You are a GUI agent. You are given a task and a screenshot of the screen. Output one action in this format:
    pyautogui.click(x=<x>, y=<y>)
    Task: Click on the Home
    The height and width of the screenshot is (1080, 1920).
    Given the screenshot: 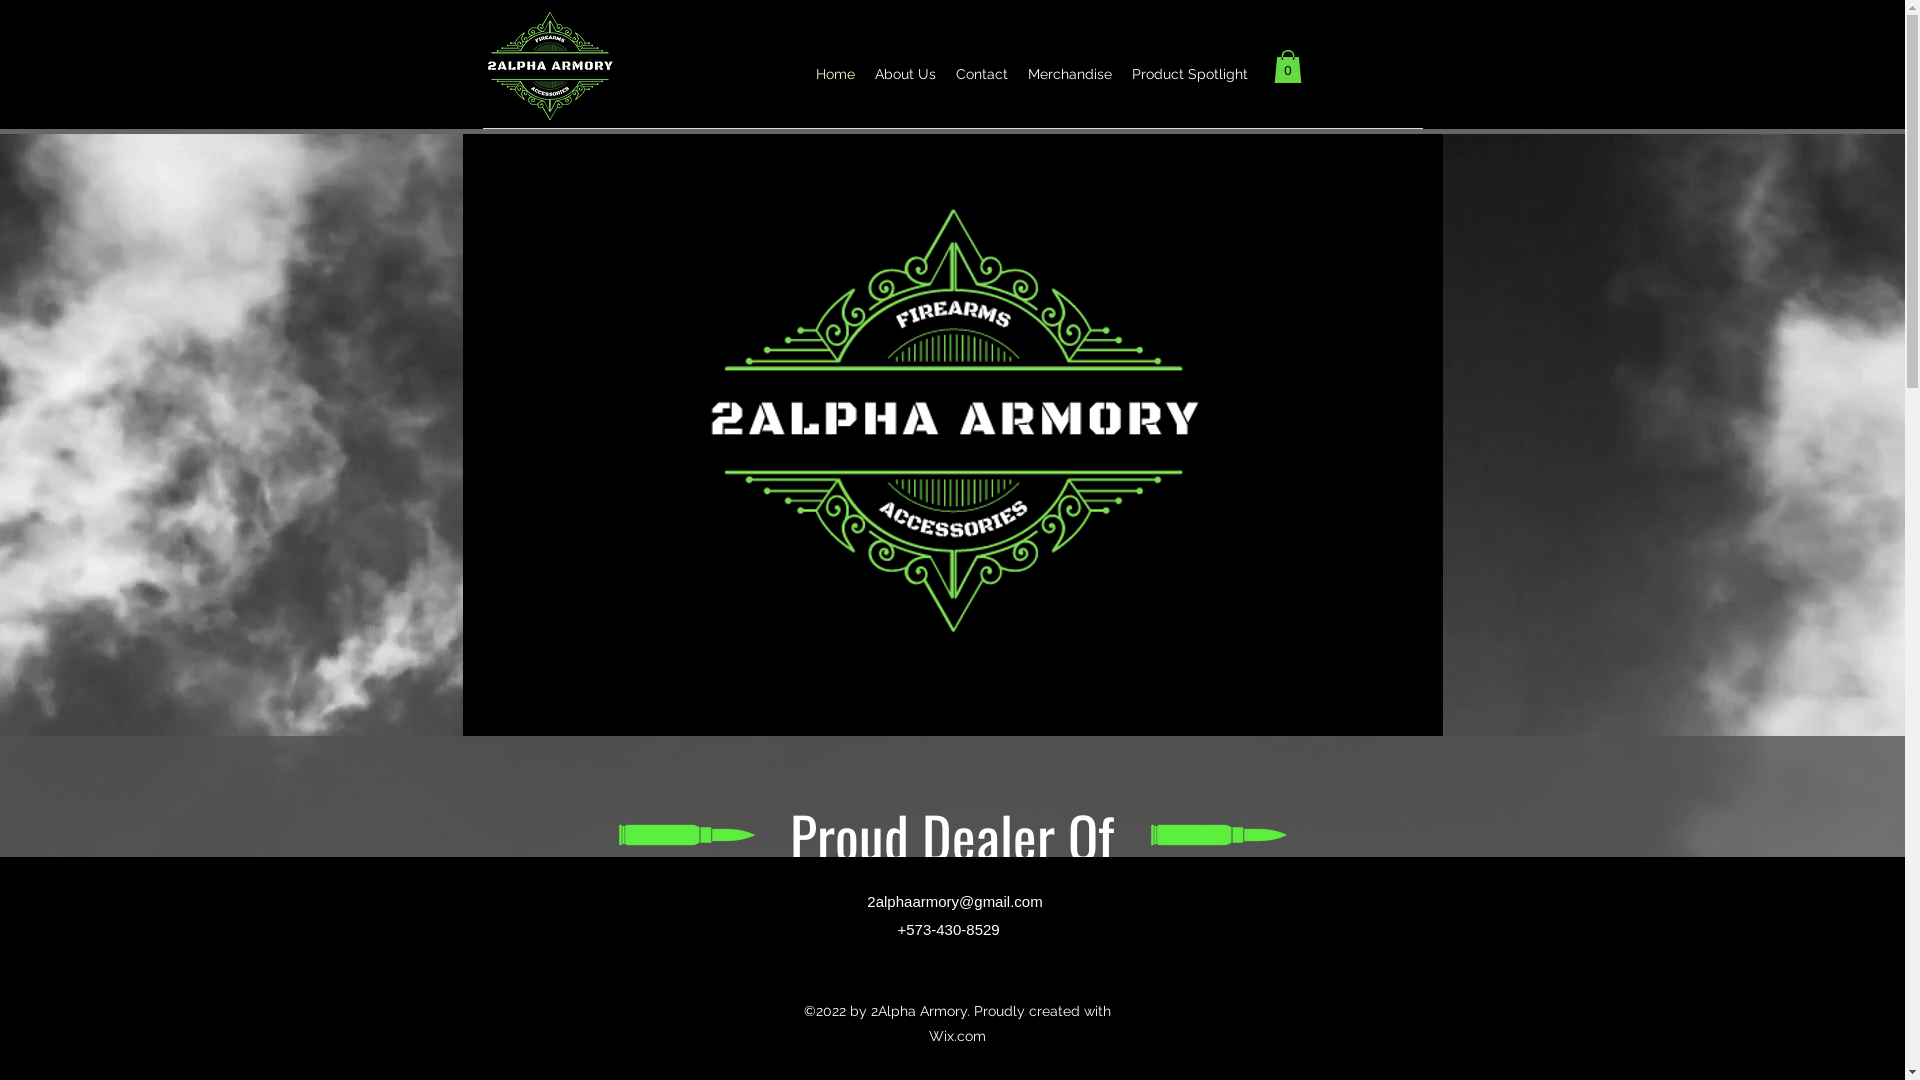 What is the action you would take?
    pyautogui.click(x=836, y=74)
    